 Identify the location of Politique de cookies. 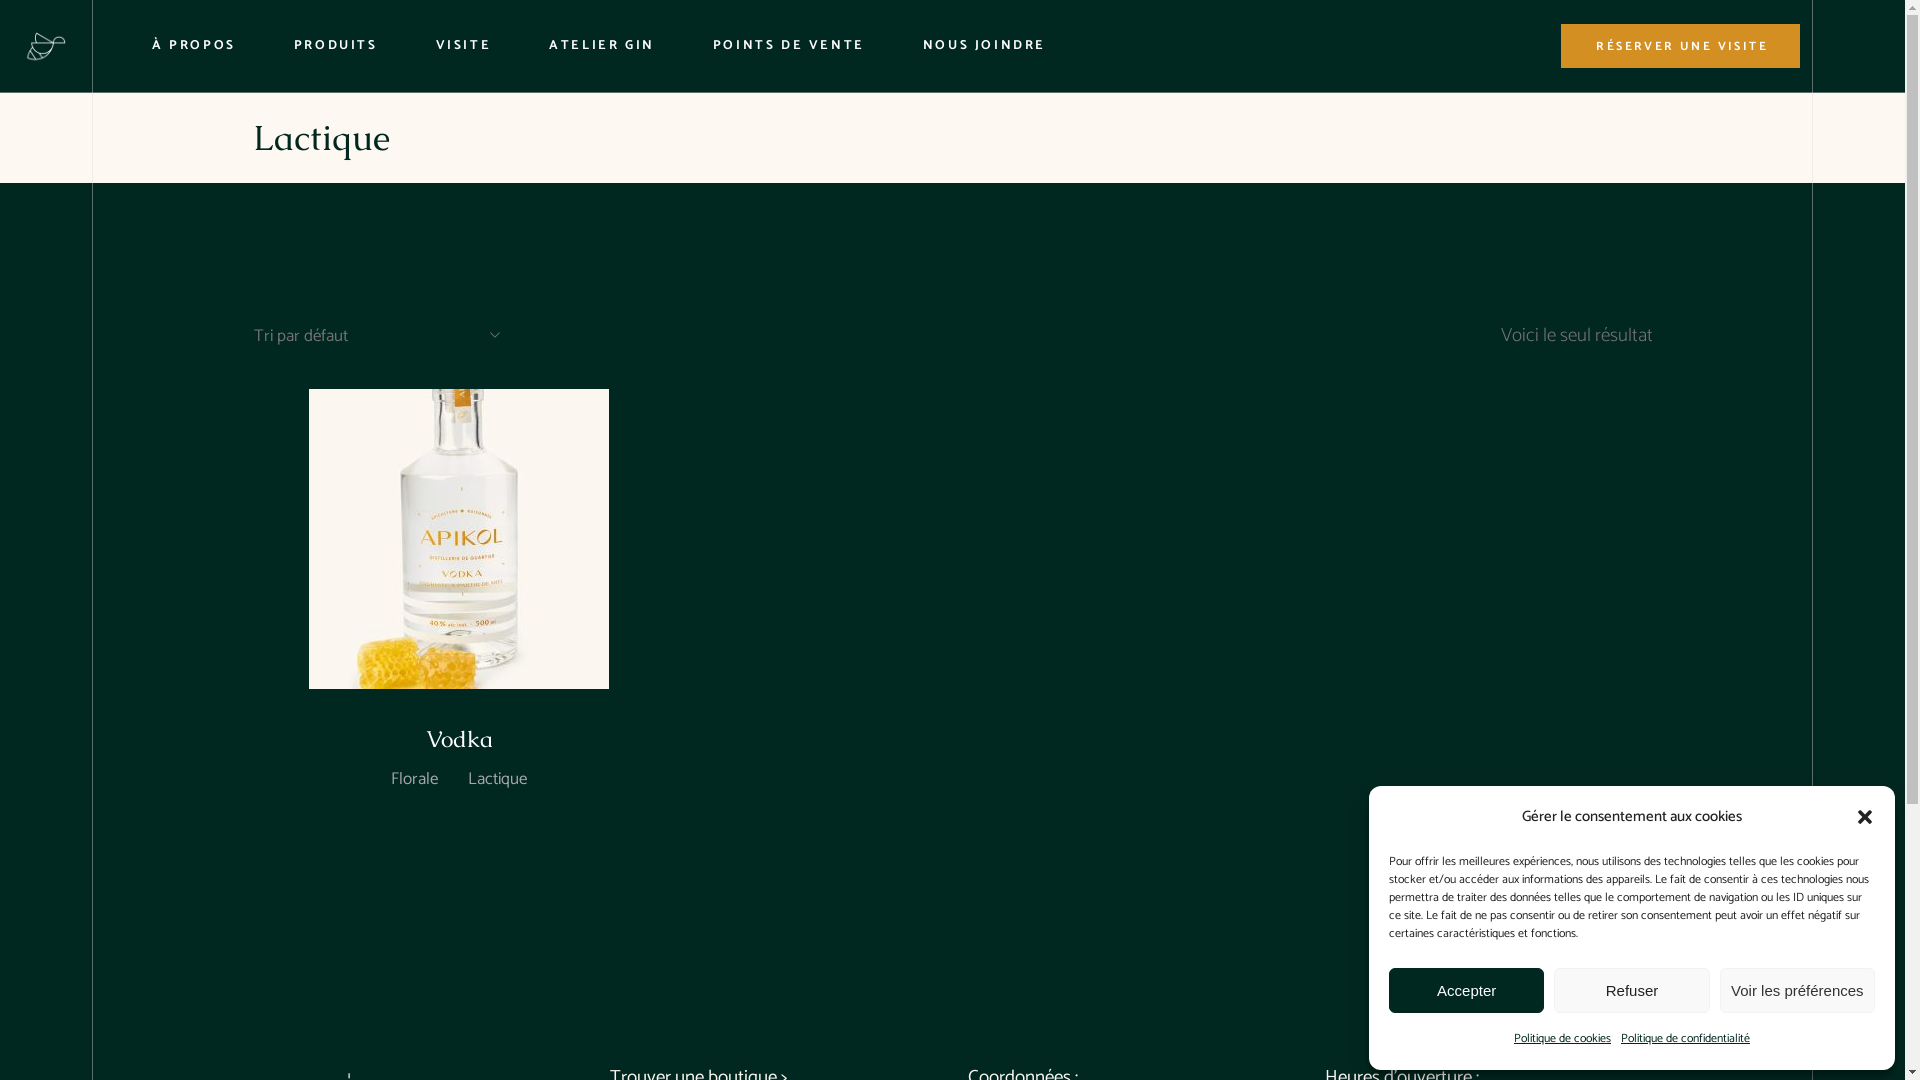
(1562, 1039).